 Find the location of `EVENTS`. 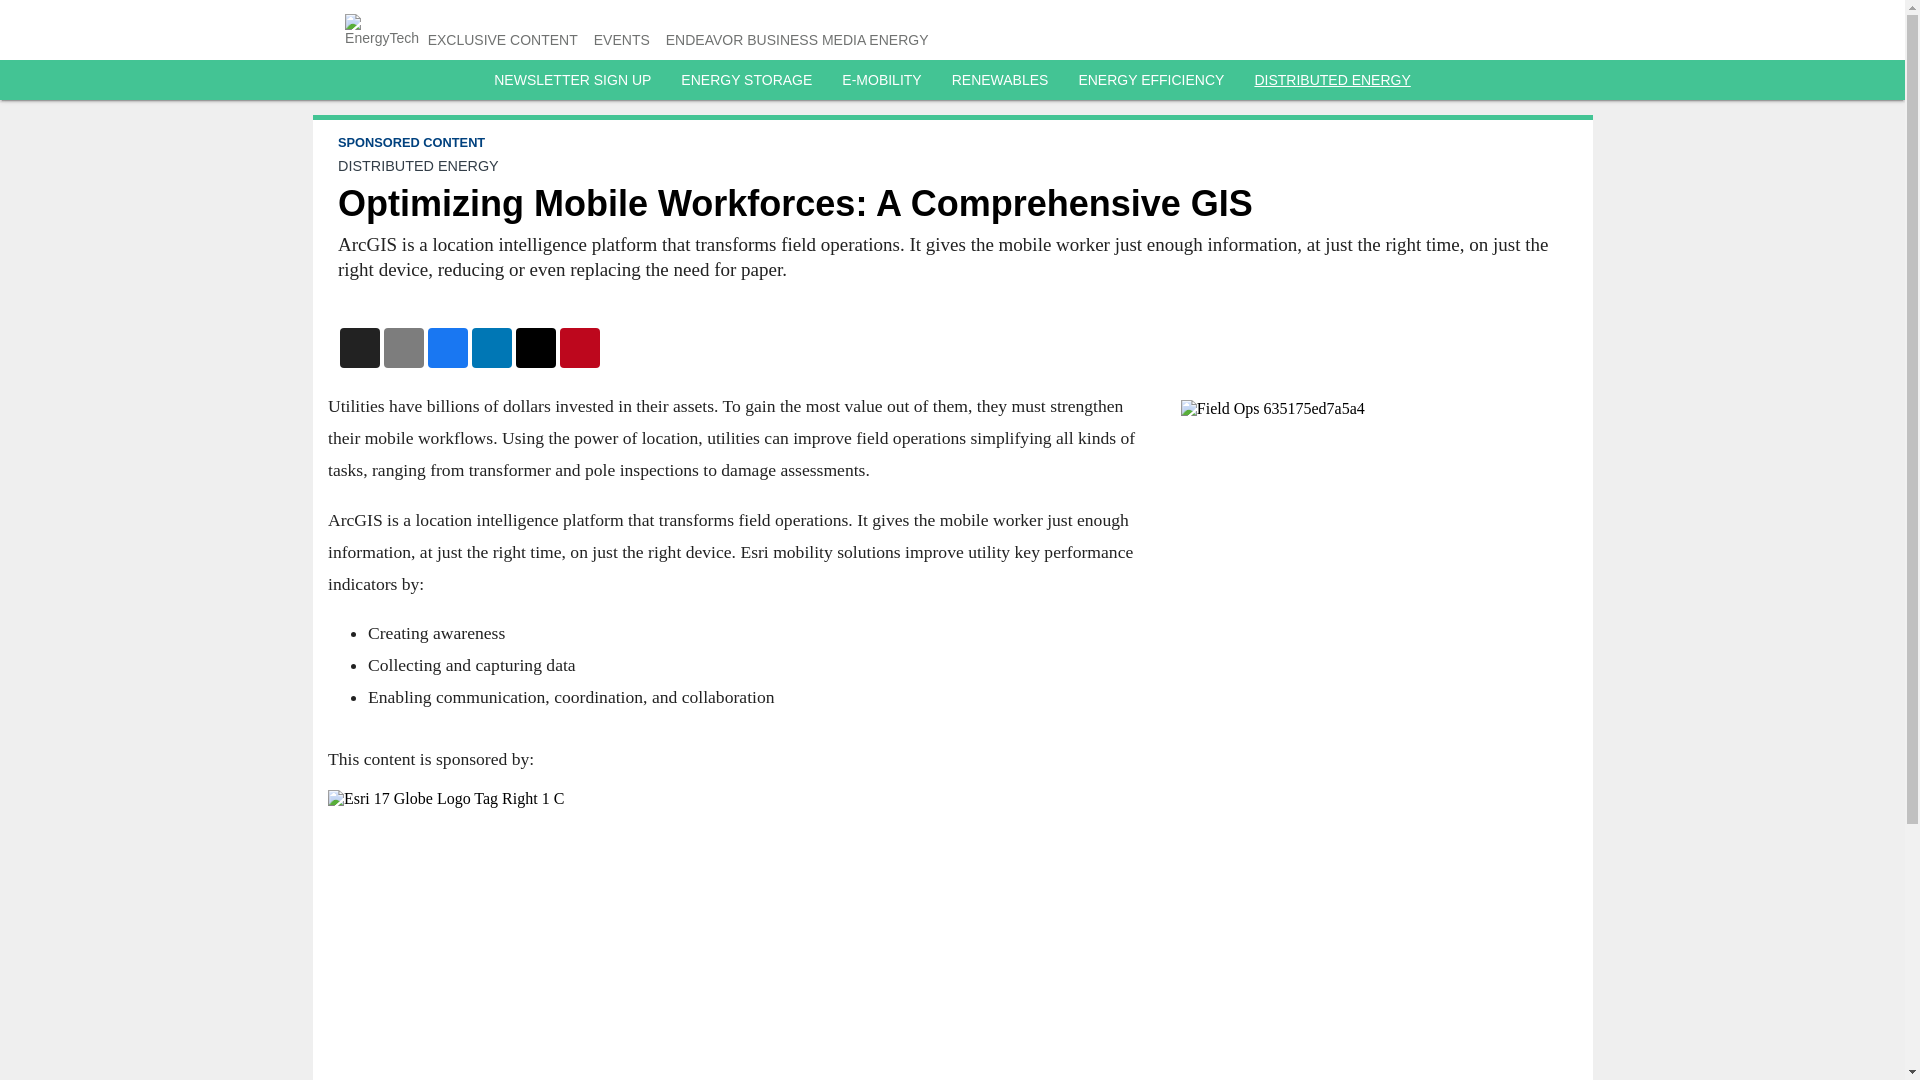

EVENTS is located at coordinates (622, 40).